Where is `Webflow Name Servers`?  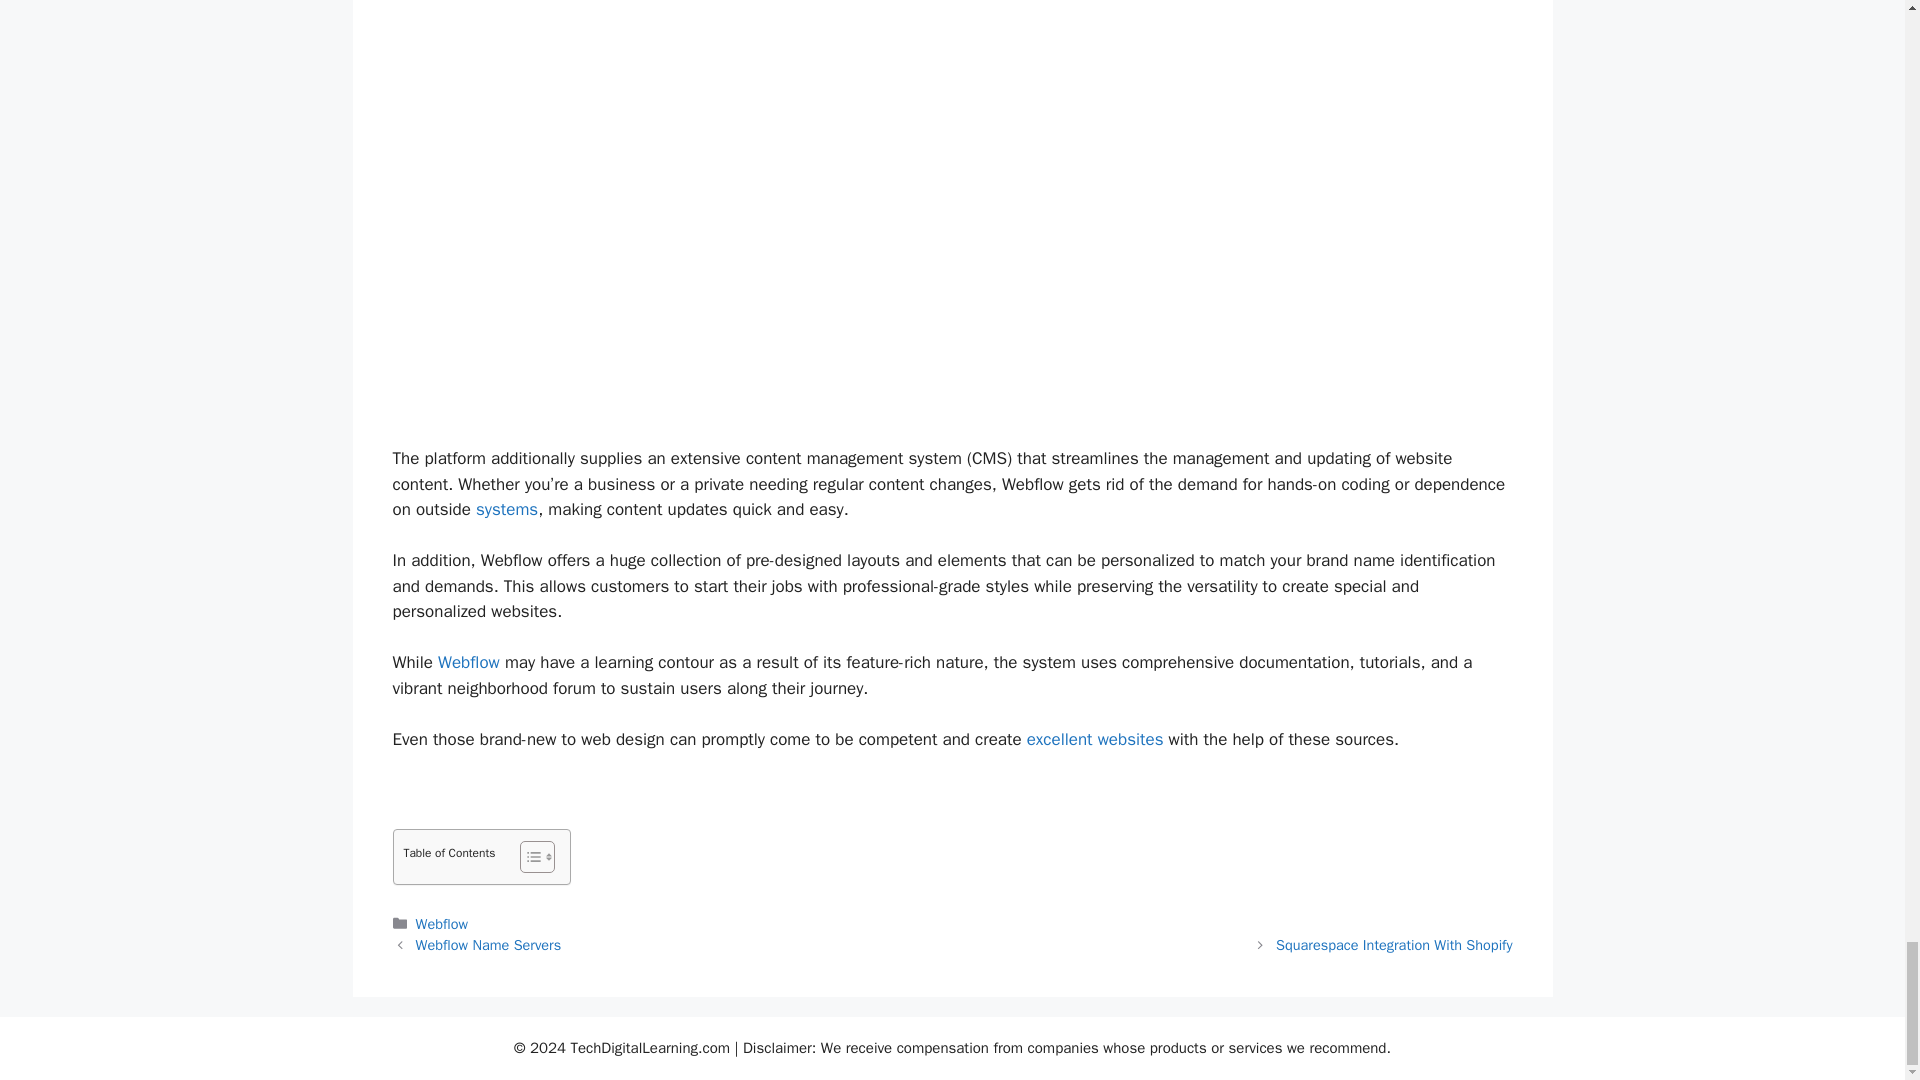
Webflow Name Servers is located at coordinates (489, 944).